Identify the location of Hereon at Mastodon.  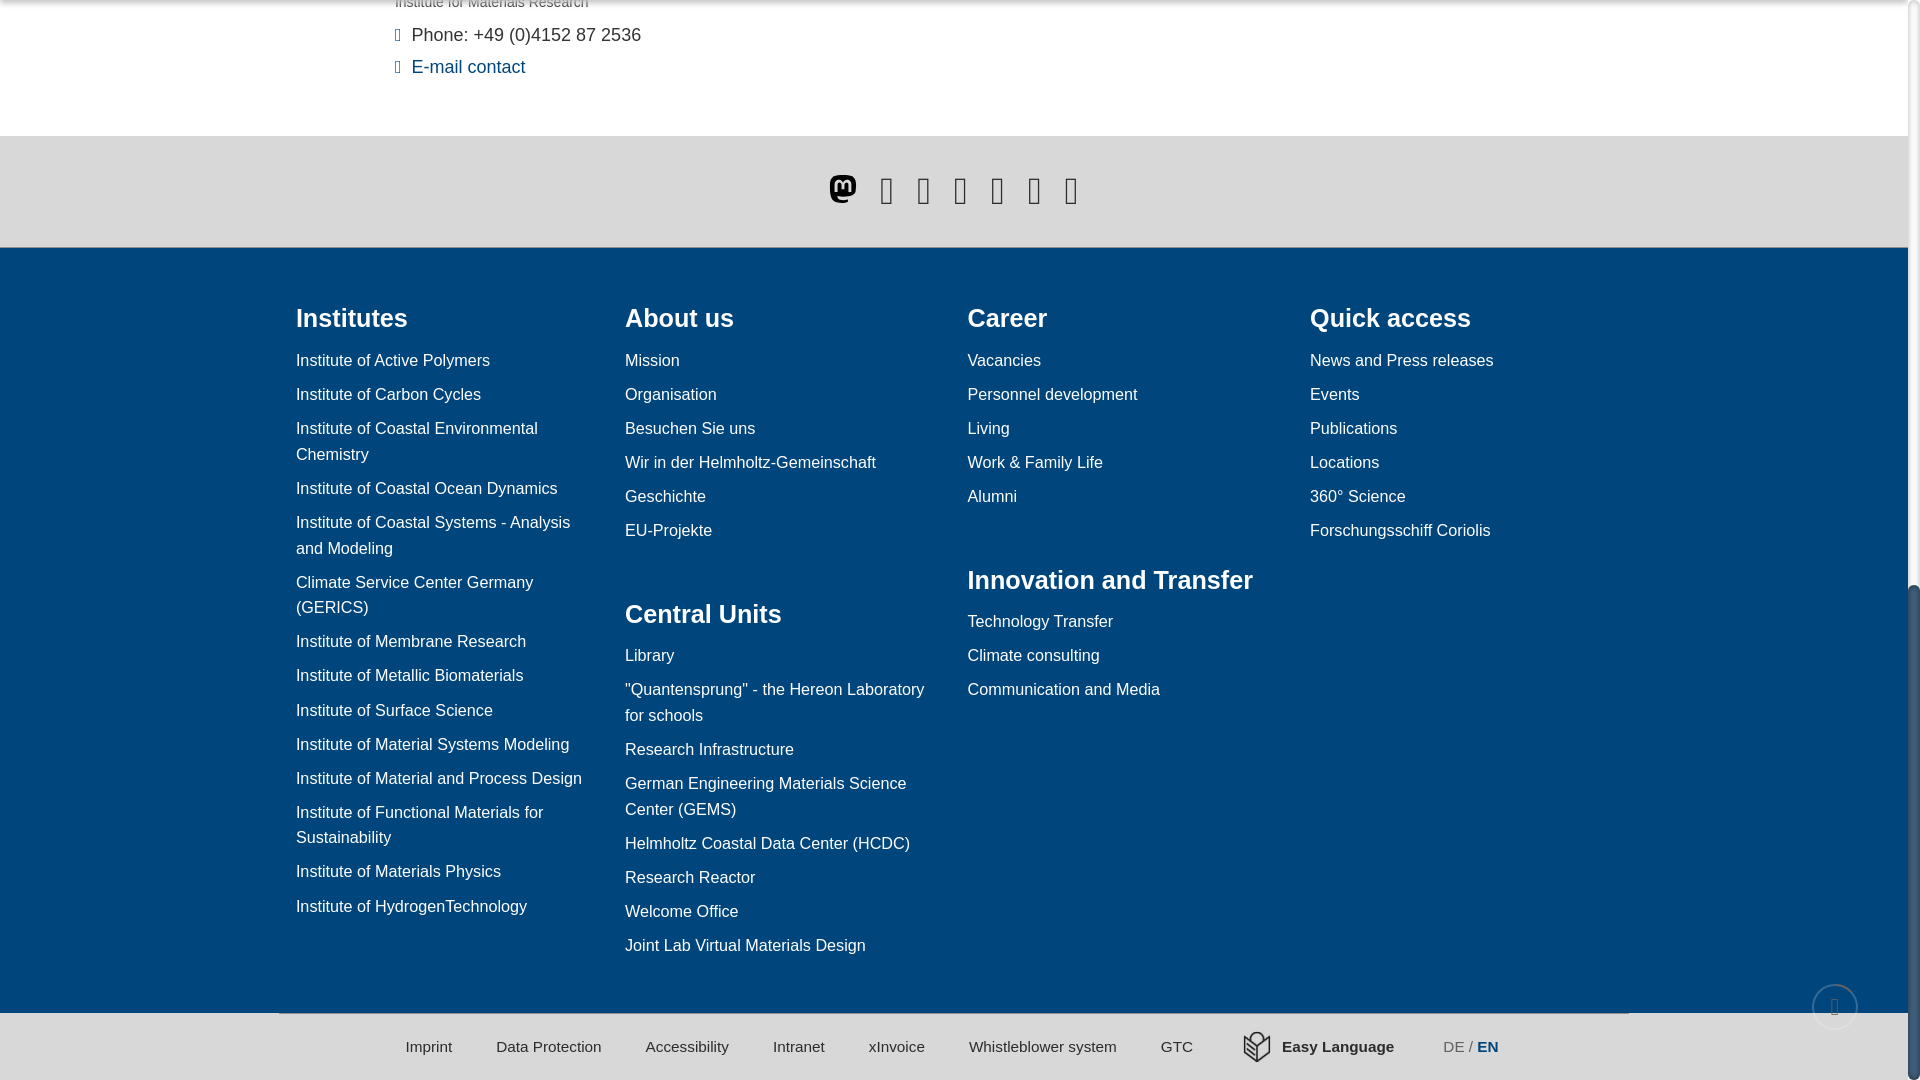
(842, 188).